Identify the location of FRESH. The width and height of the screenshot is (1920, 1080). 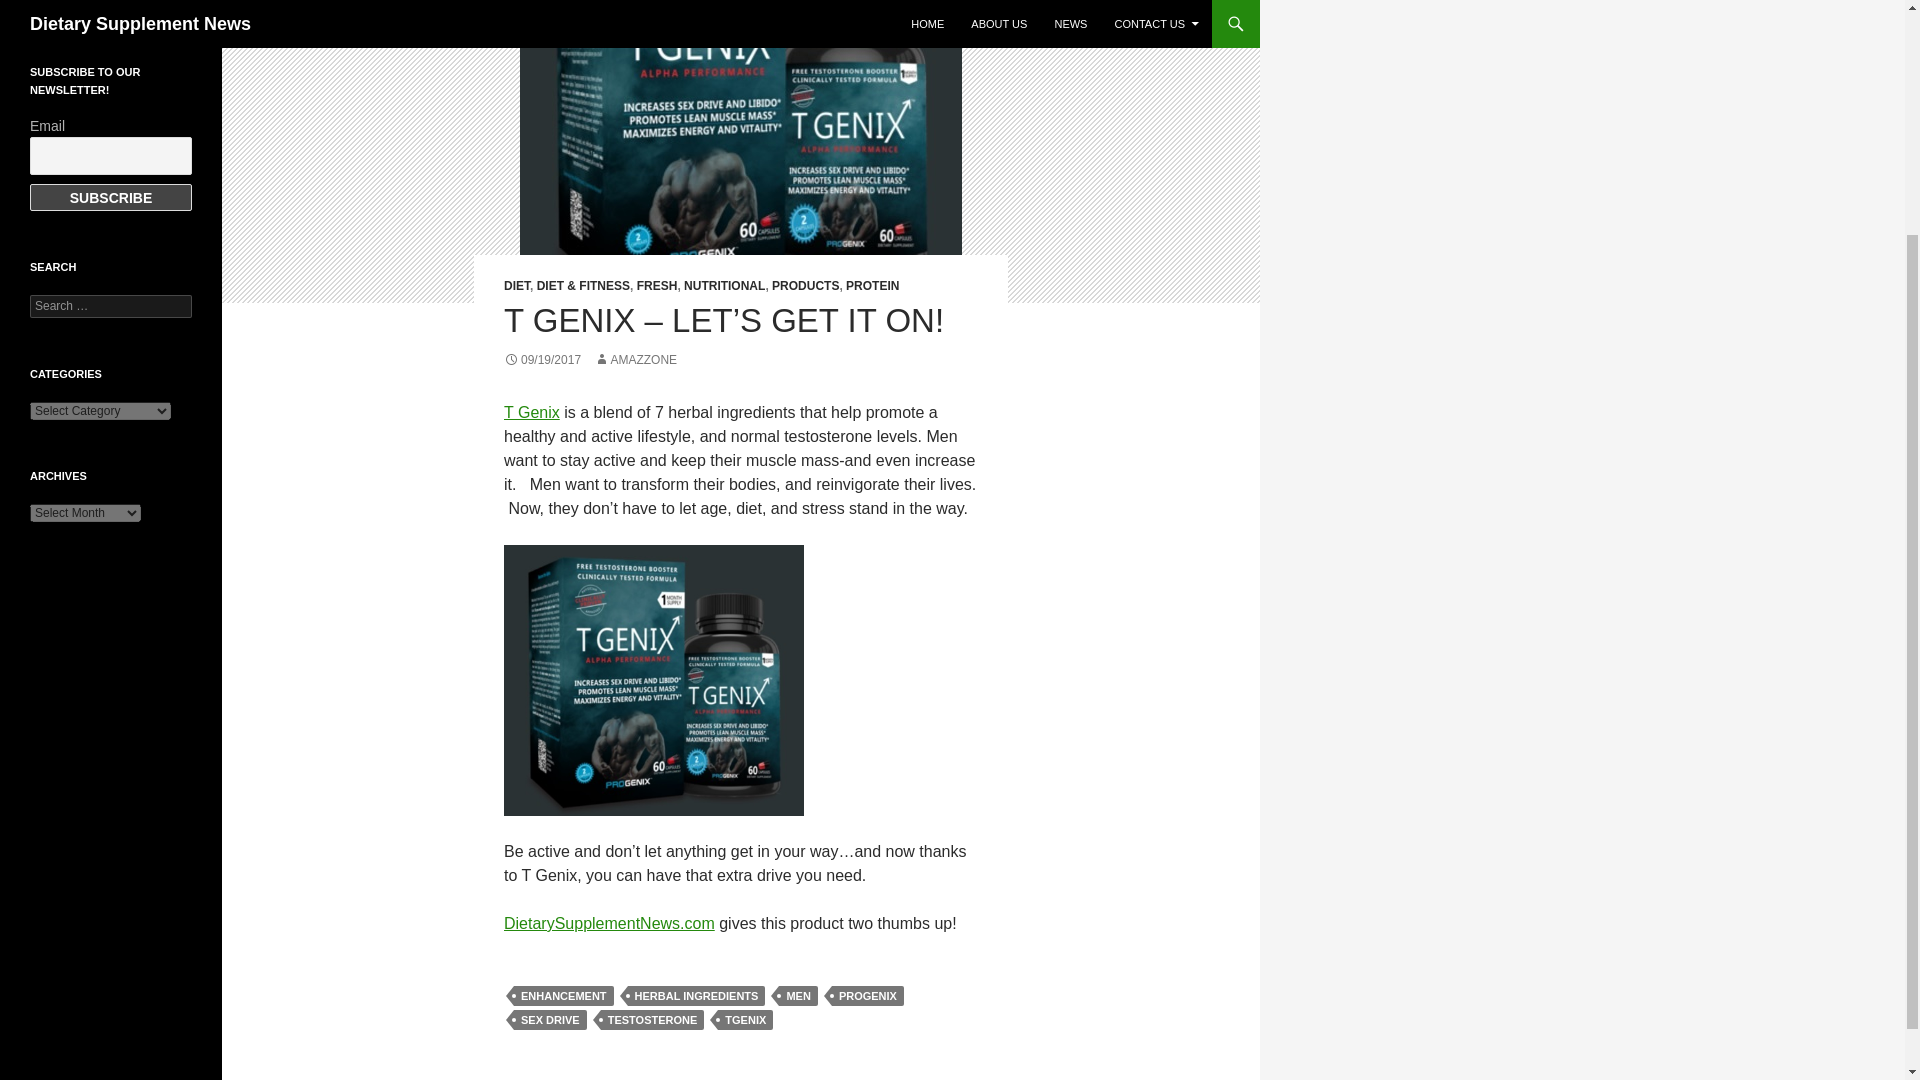
(657, 285).